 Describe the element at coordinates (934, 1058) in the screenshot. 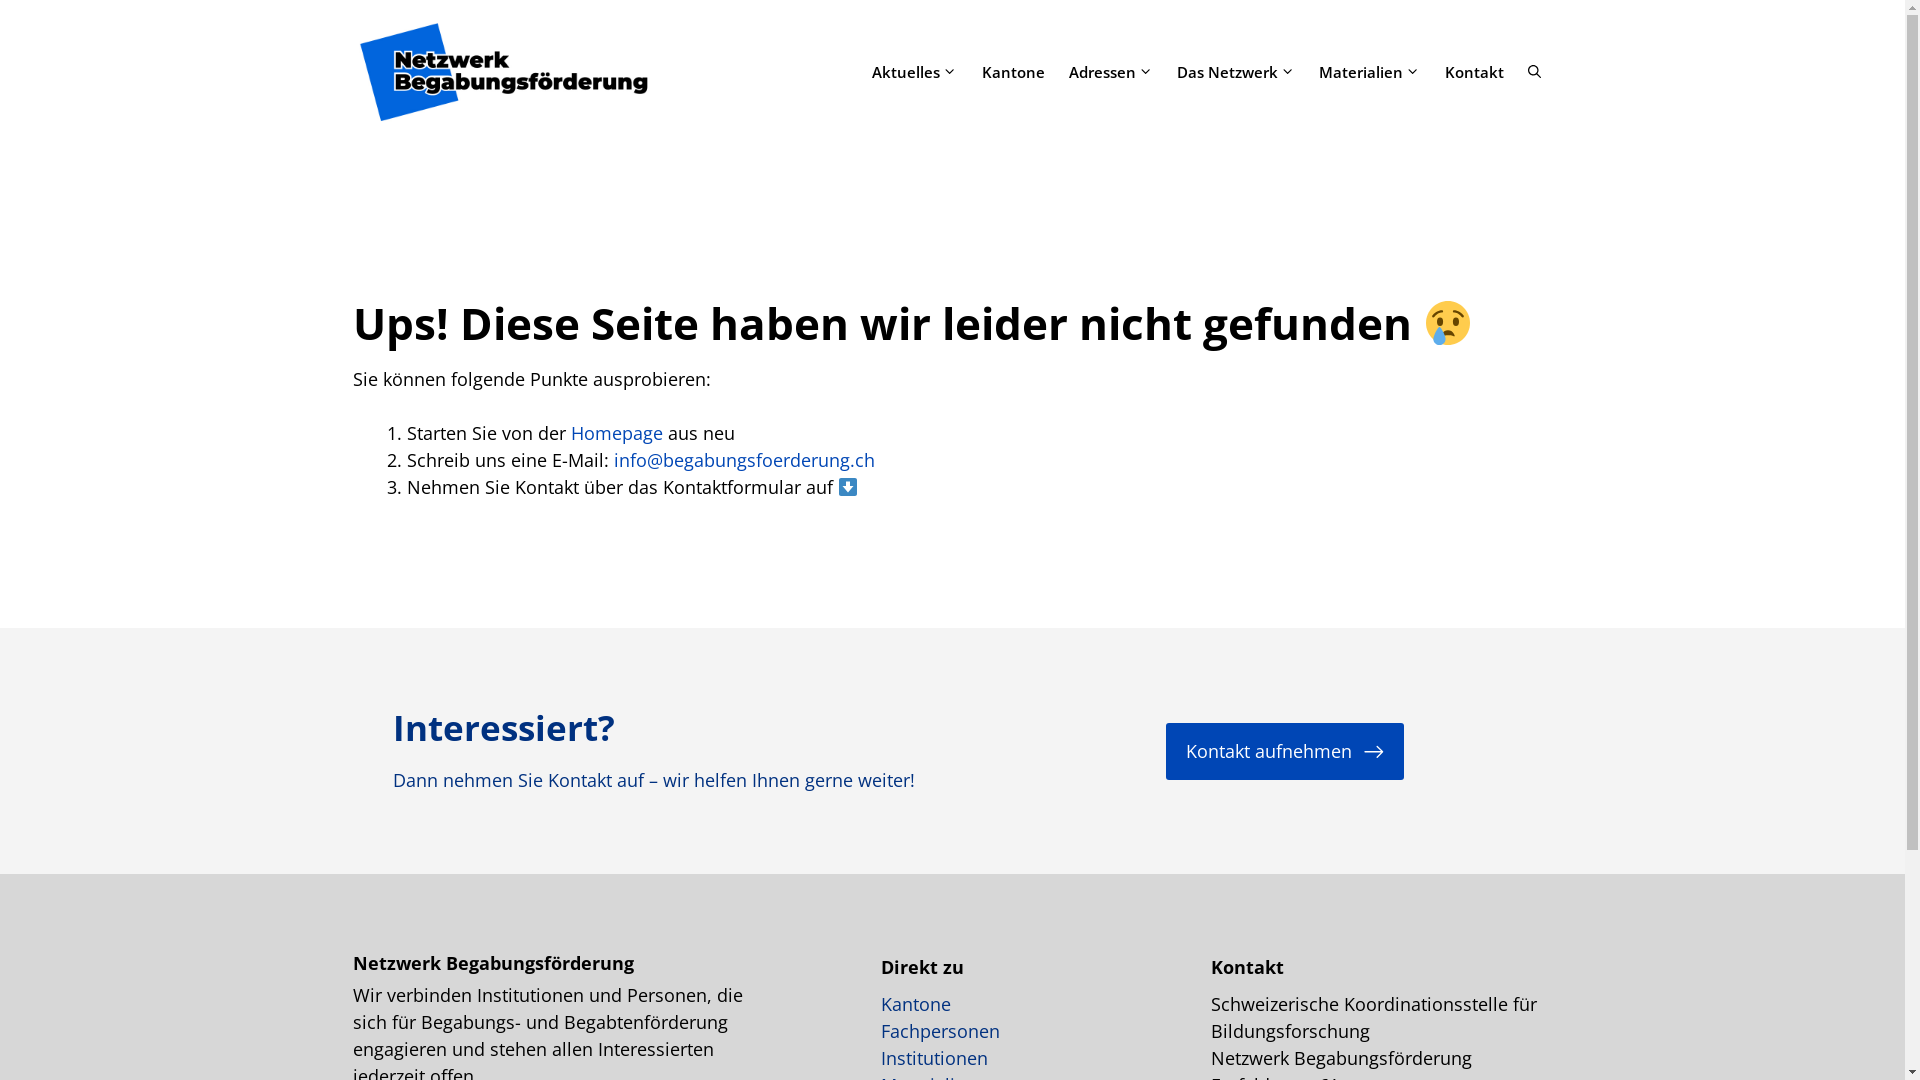

I see `Institutionen` at that location.